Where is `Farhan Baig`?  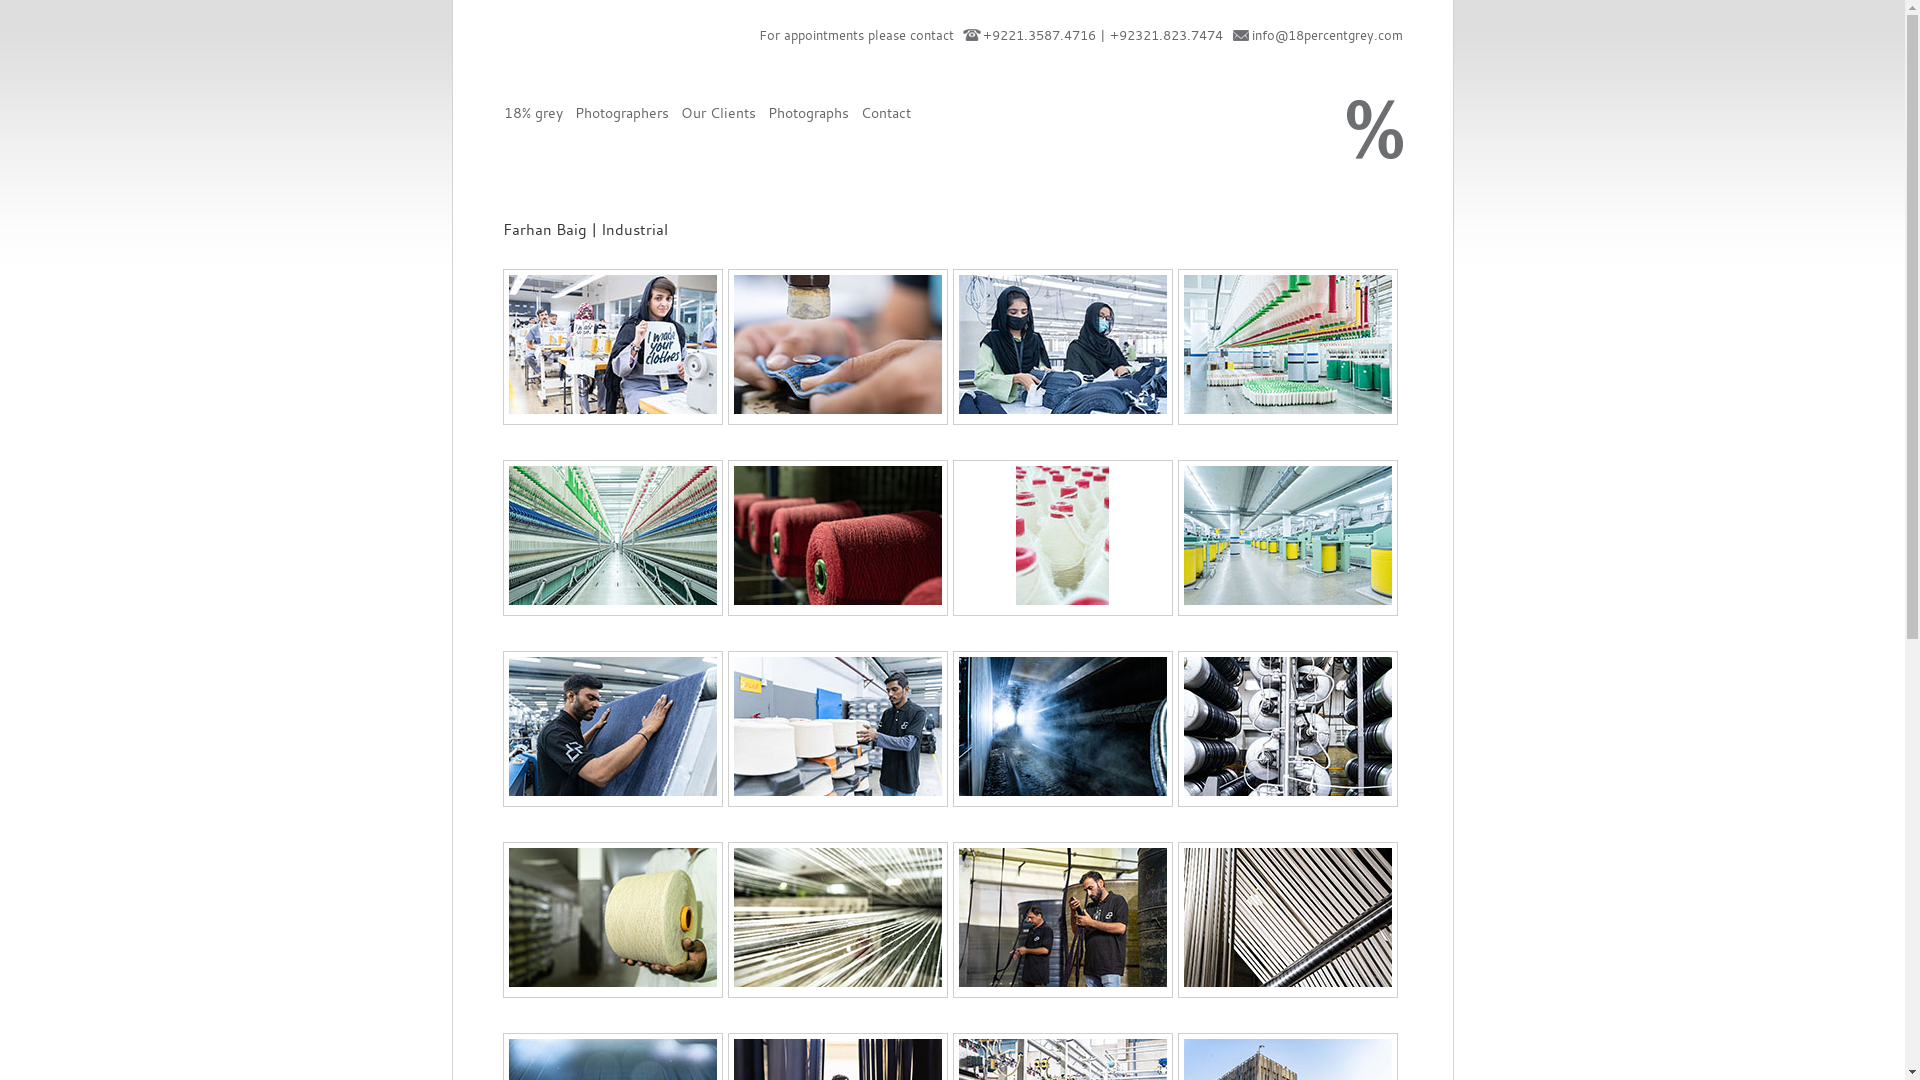 Farhan Baig is located at coordinates (838, 536).